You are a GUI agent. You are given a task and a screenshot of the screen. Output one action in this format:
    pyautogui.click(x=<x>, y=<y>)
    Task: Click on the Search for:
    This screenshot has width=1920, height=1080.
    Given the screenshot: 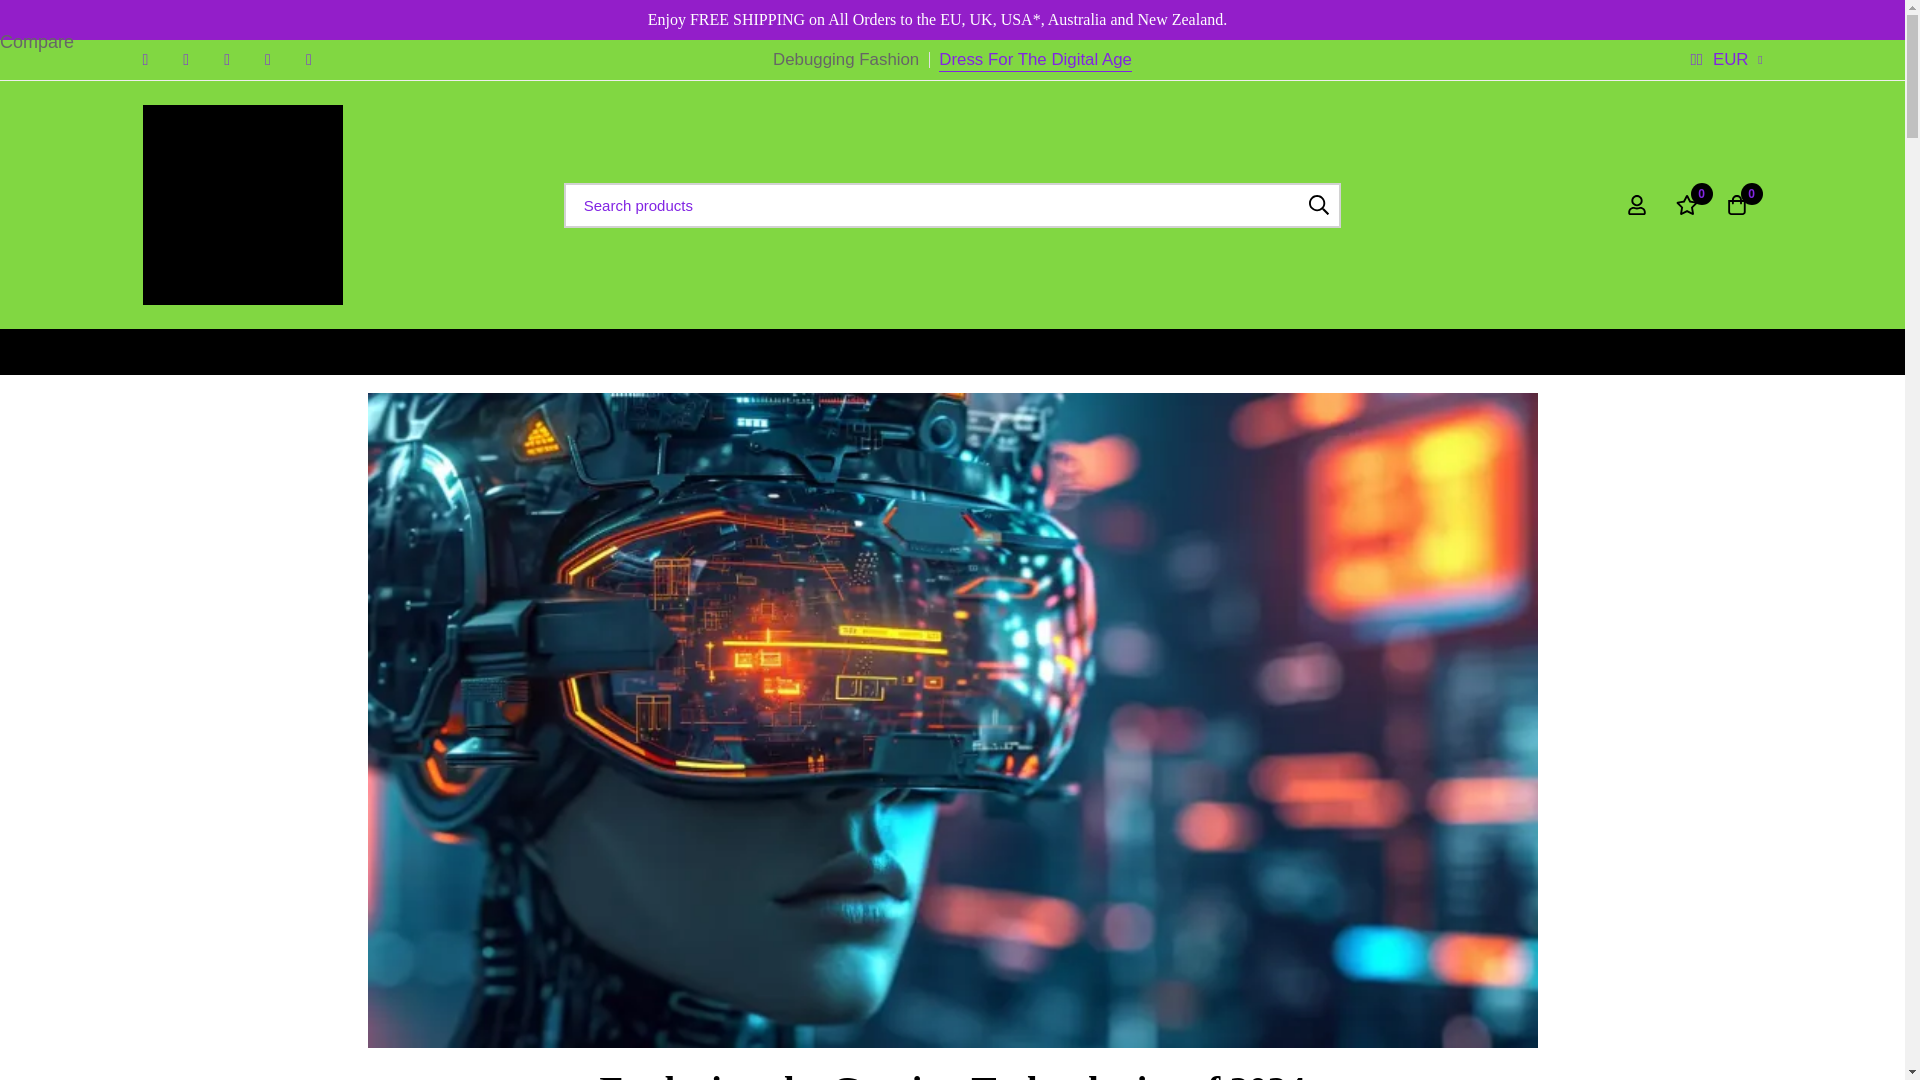 What is the action you would take?
    pyautogui.click(x=953, y=204)
    